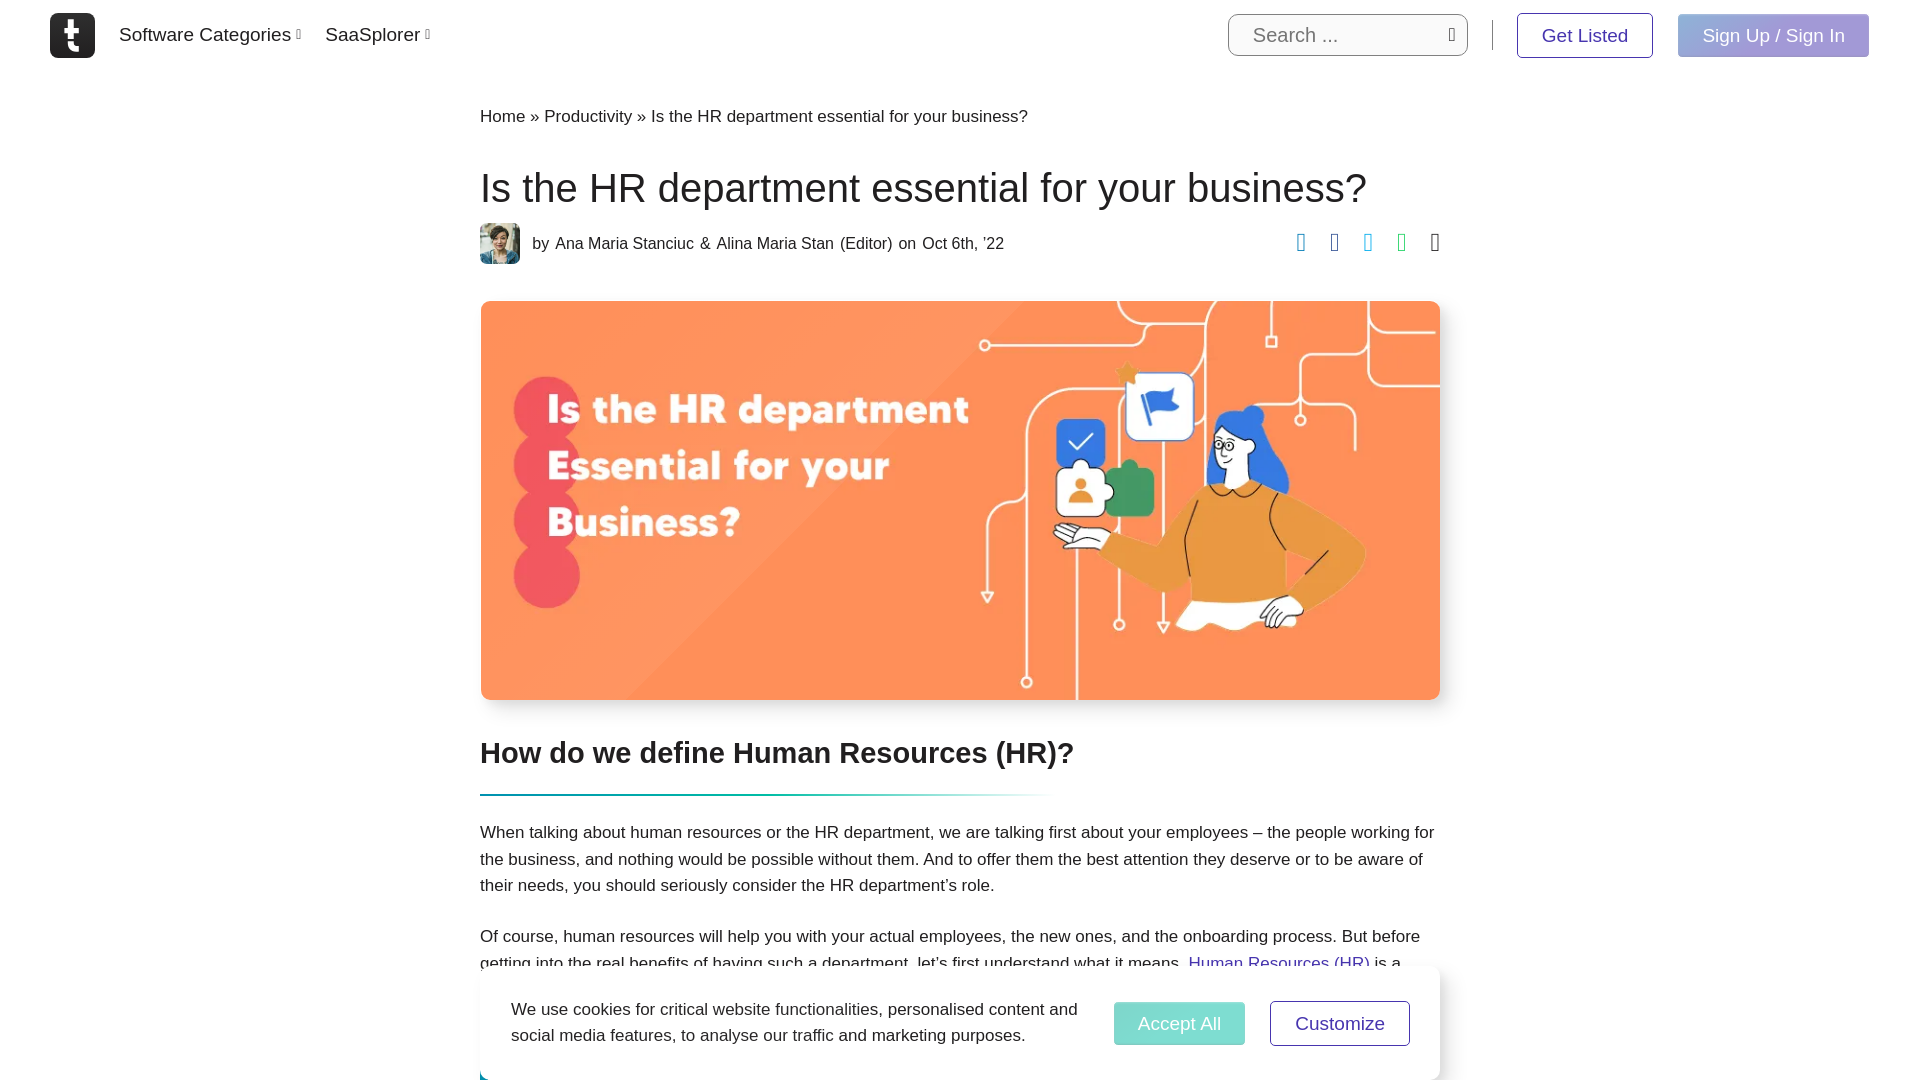  Describe the element at coordinates (210, 35) in the screenshot. I see `Software Categories` at that location.